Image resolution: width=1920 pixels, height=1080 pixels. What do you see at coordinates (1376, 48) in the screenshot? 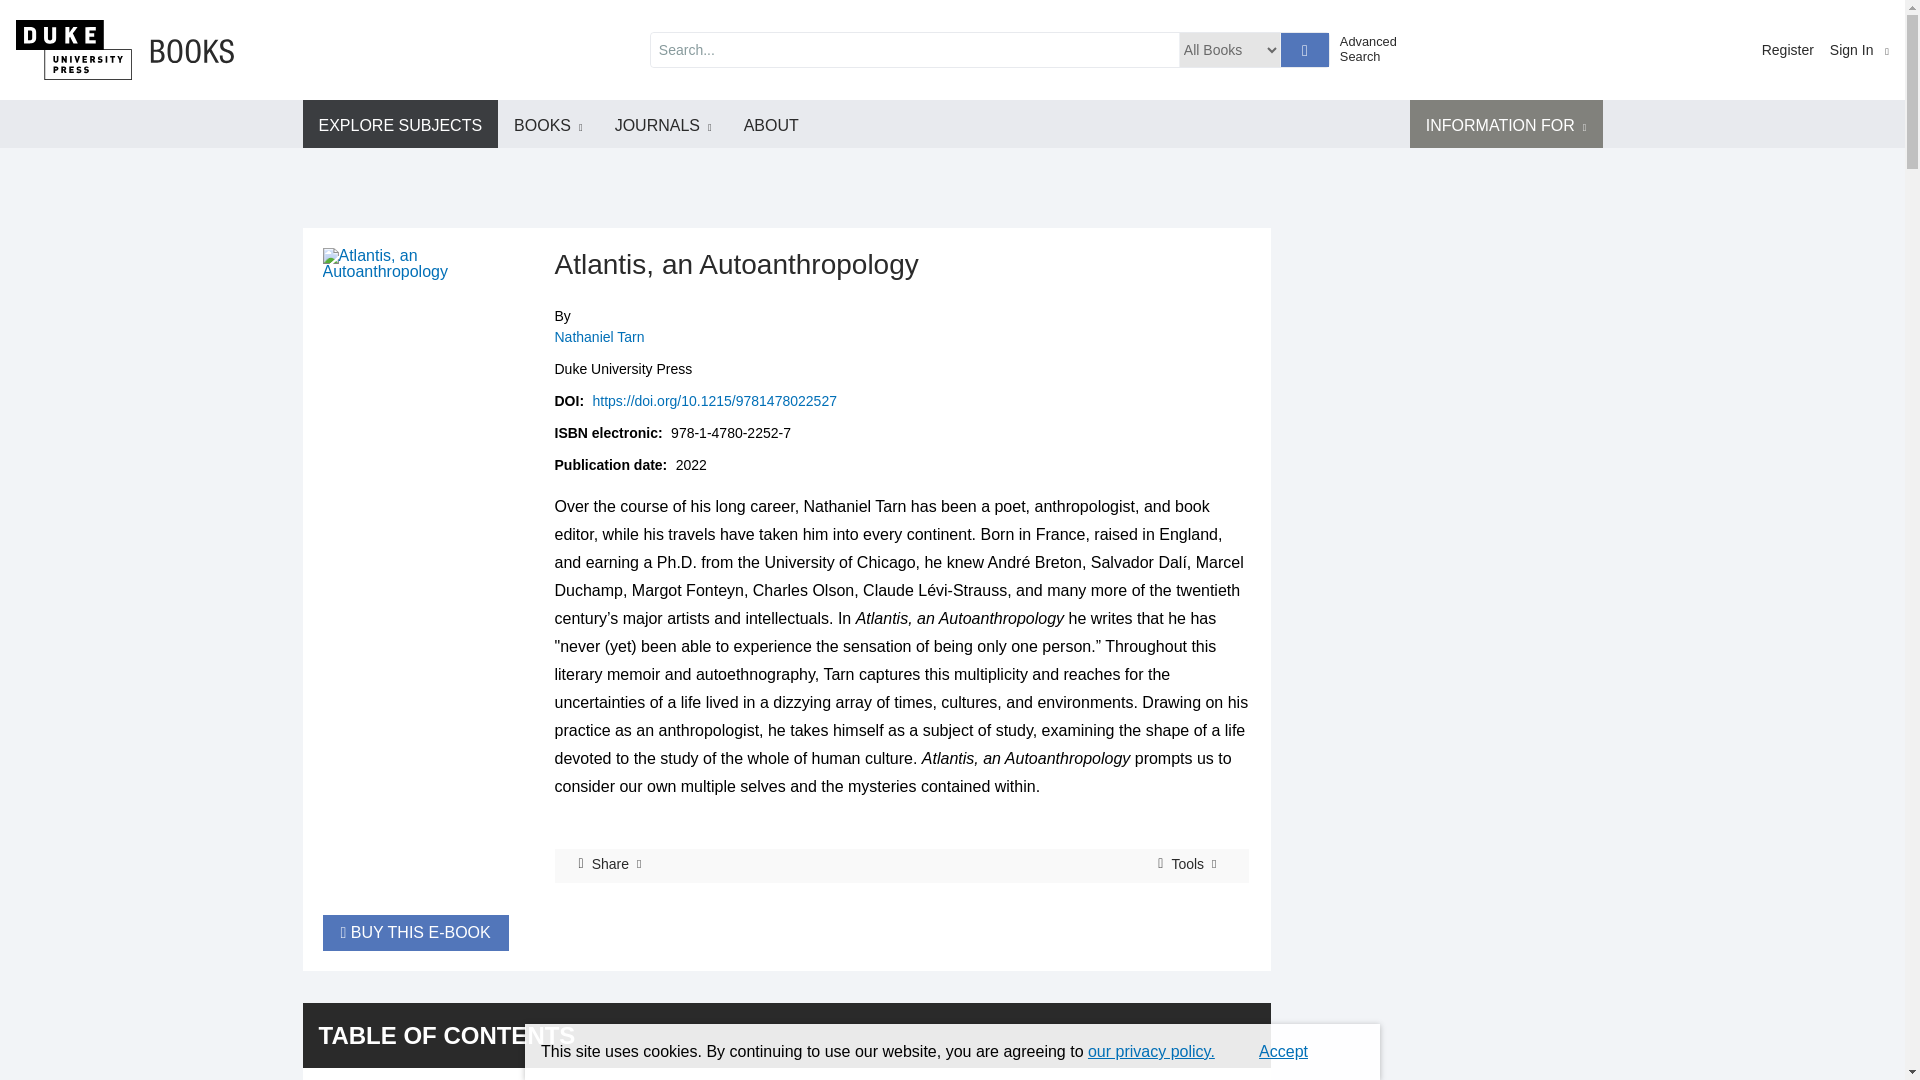
I see `Advanced Search` at bounding box center [1376, 48].